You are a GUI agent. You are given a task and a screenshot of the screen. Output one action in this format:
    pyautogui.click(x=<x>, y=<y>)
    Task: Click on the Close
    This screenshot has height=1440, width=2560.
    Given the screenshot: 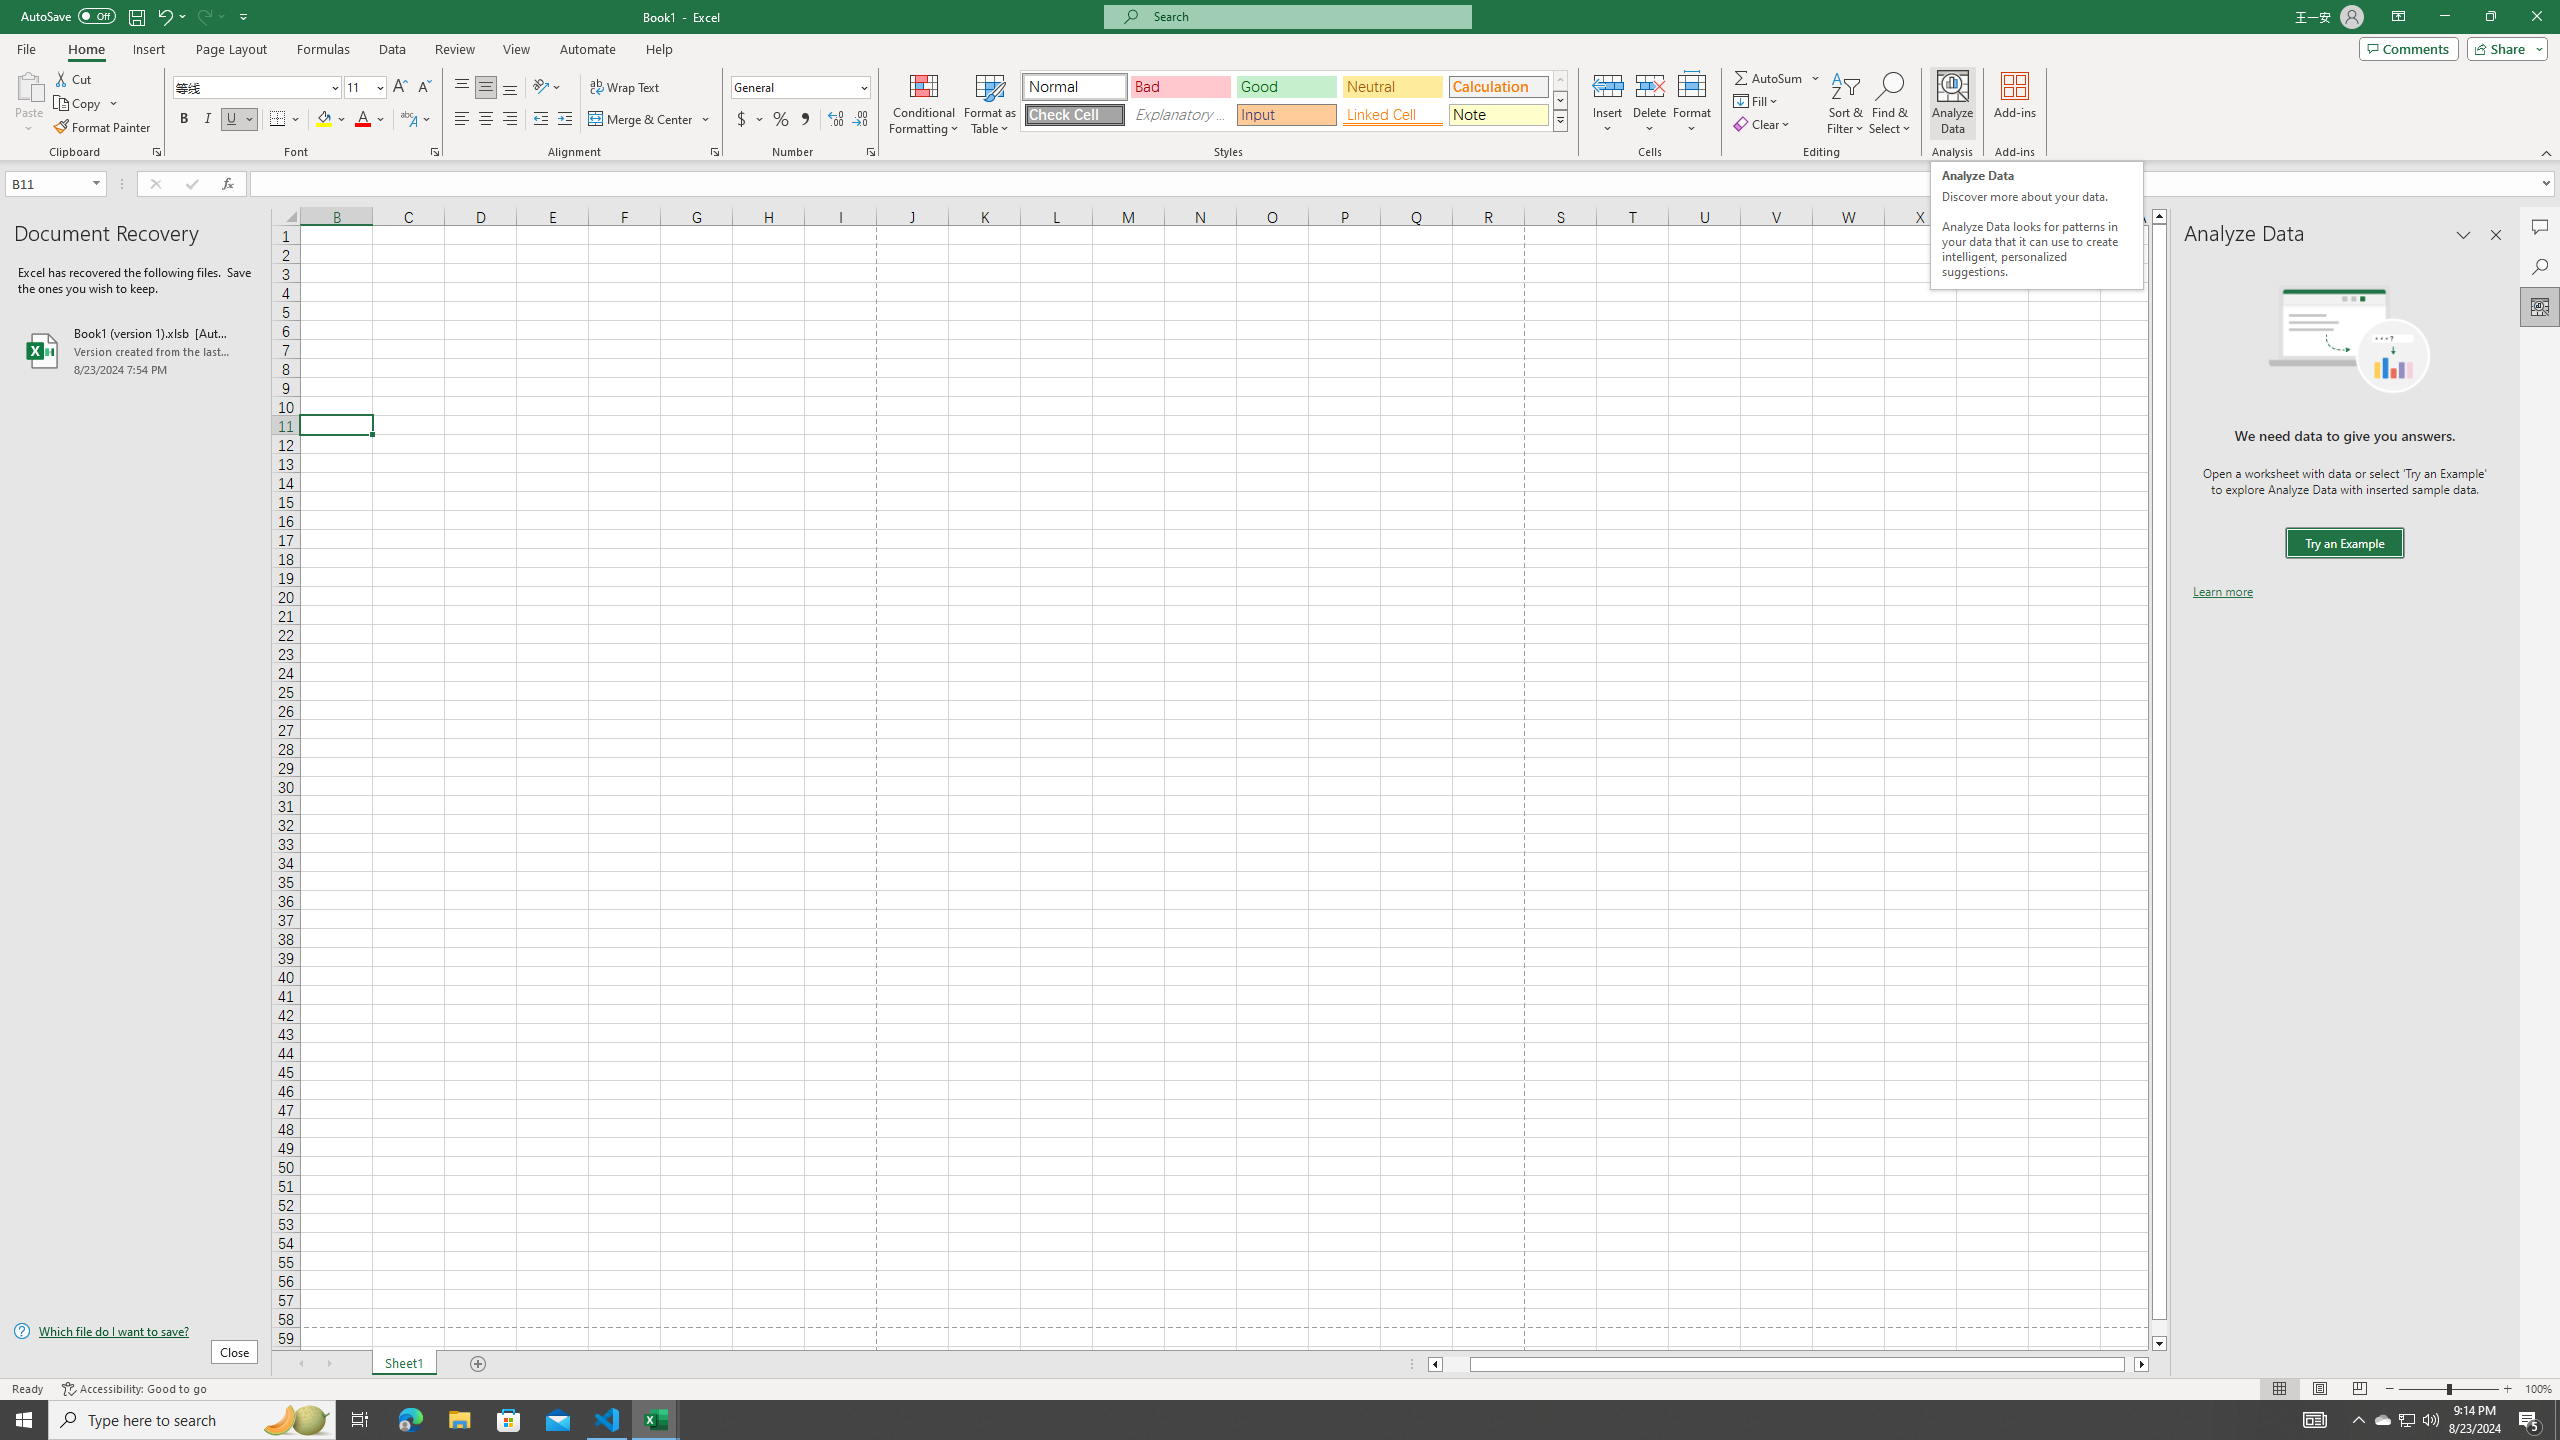 What is the action you would take?
    pyautogui.click(x=2536, y=17)
    